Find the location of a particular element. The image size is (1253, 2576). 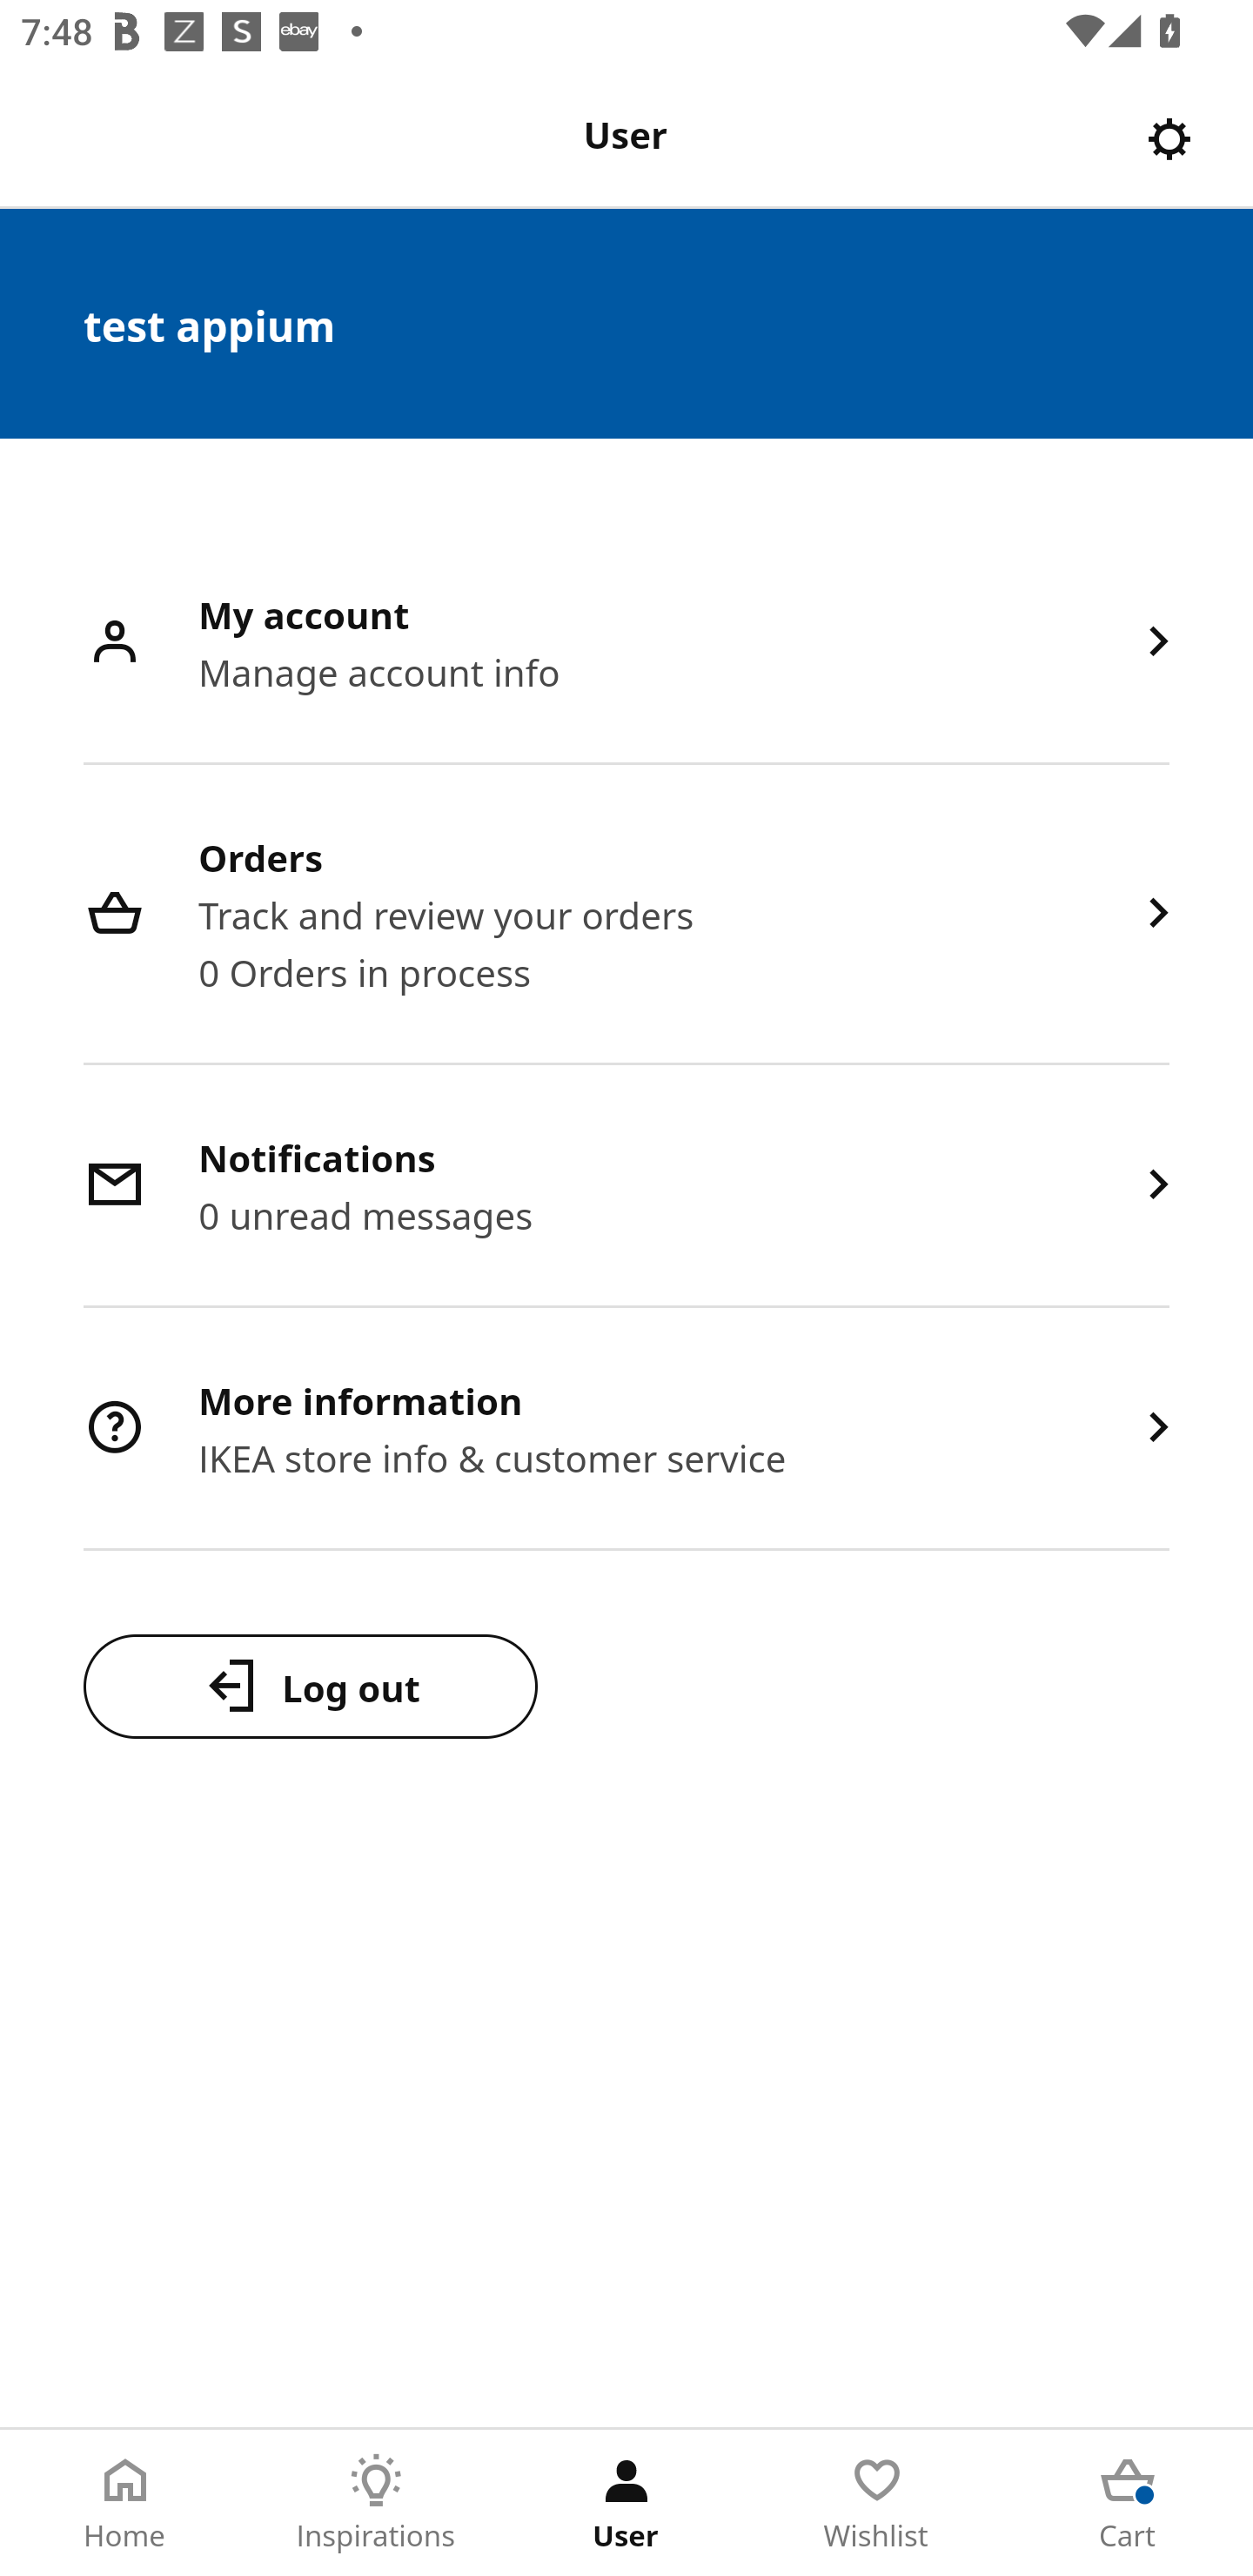

Wishlist
Tab 4 of 5 is located at coordinates (877, 2503).